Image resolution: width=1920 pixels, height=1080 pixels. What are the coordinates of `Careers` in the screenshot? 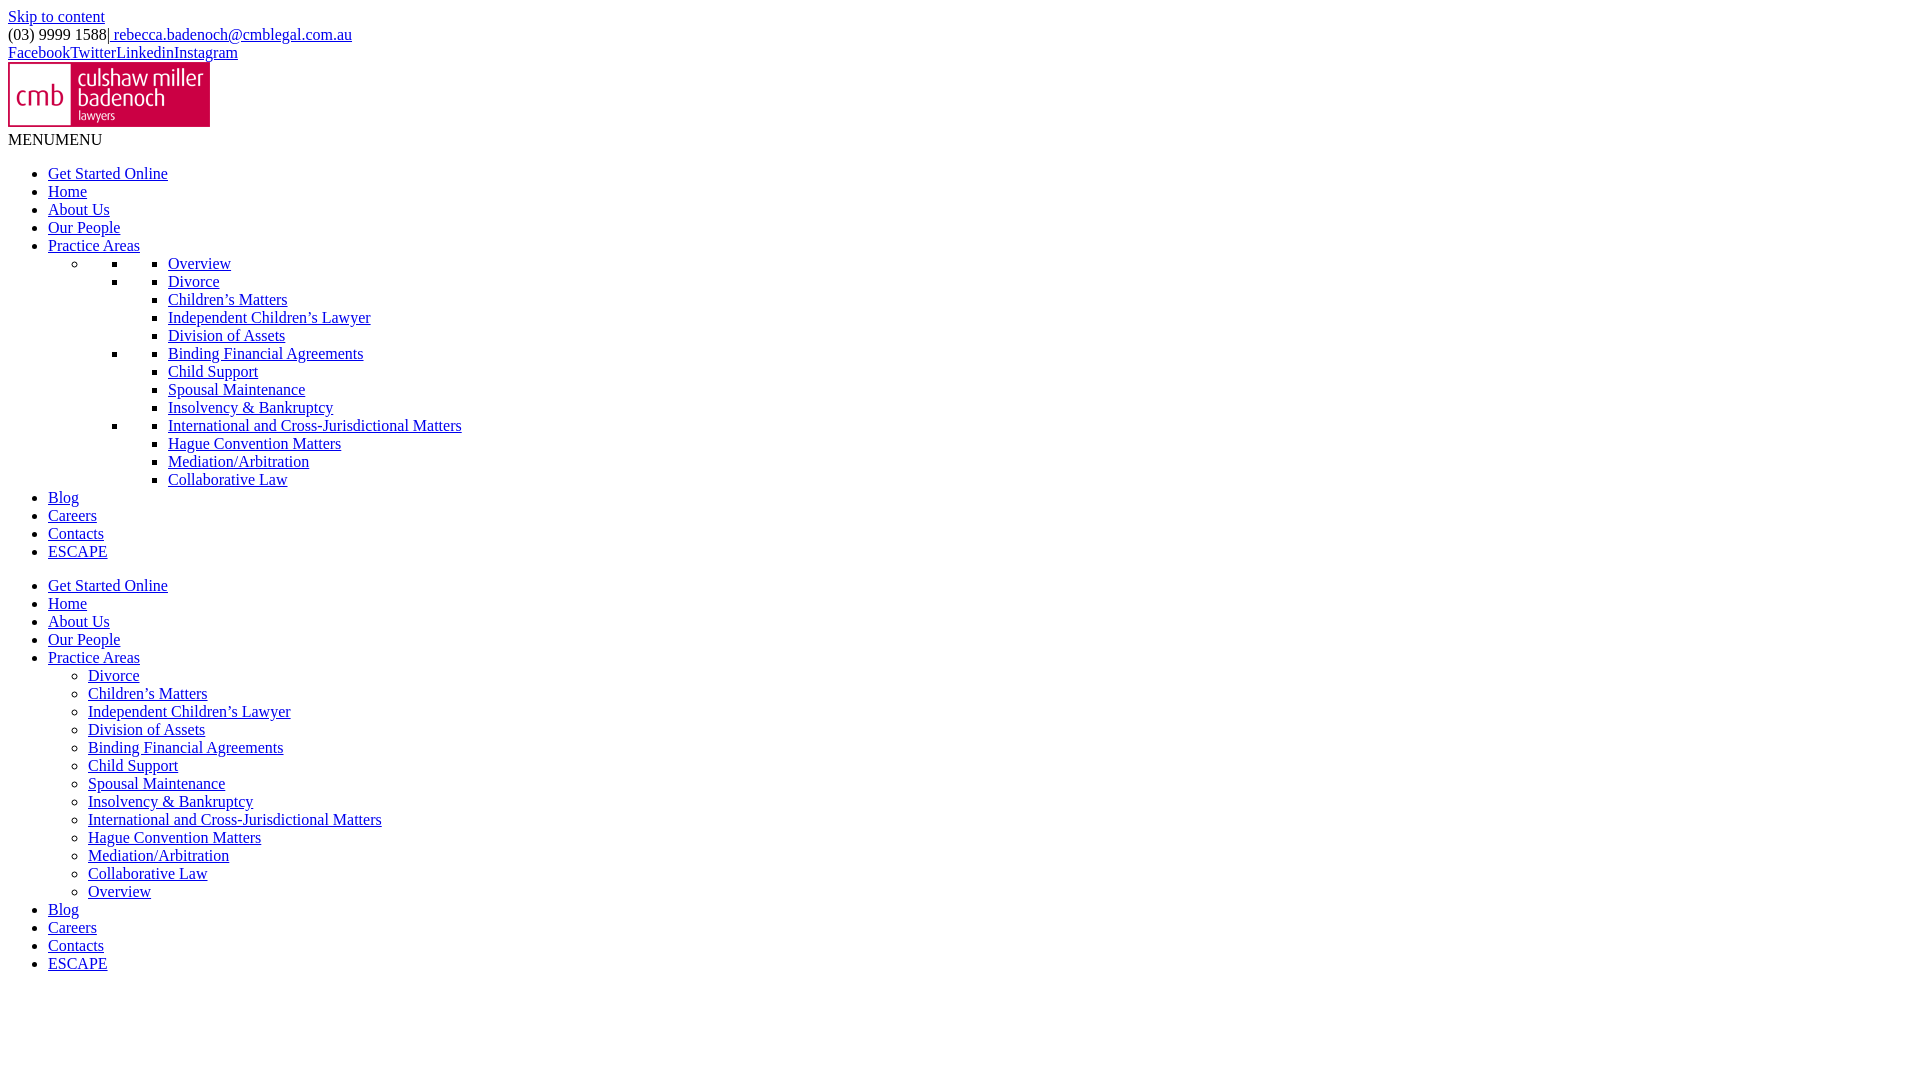 It's located at (72, 928).